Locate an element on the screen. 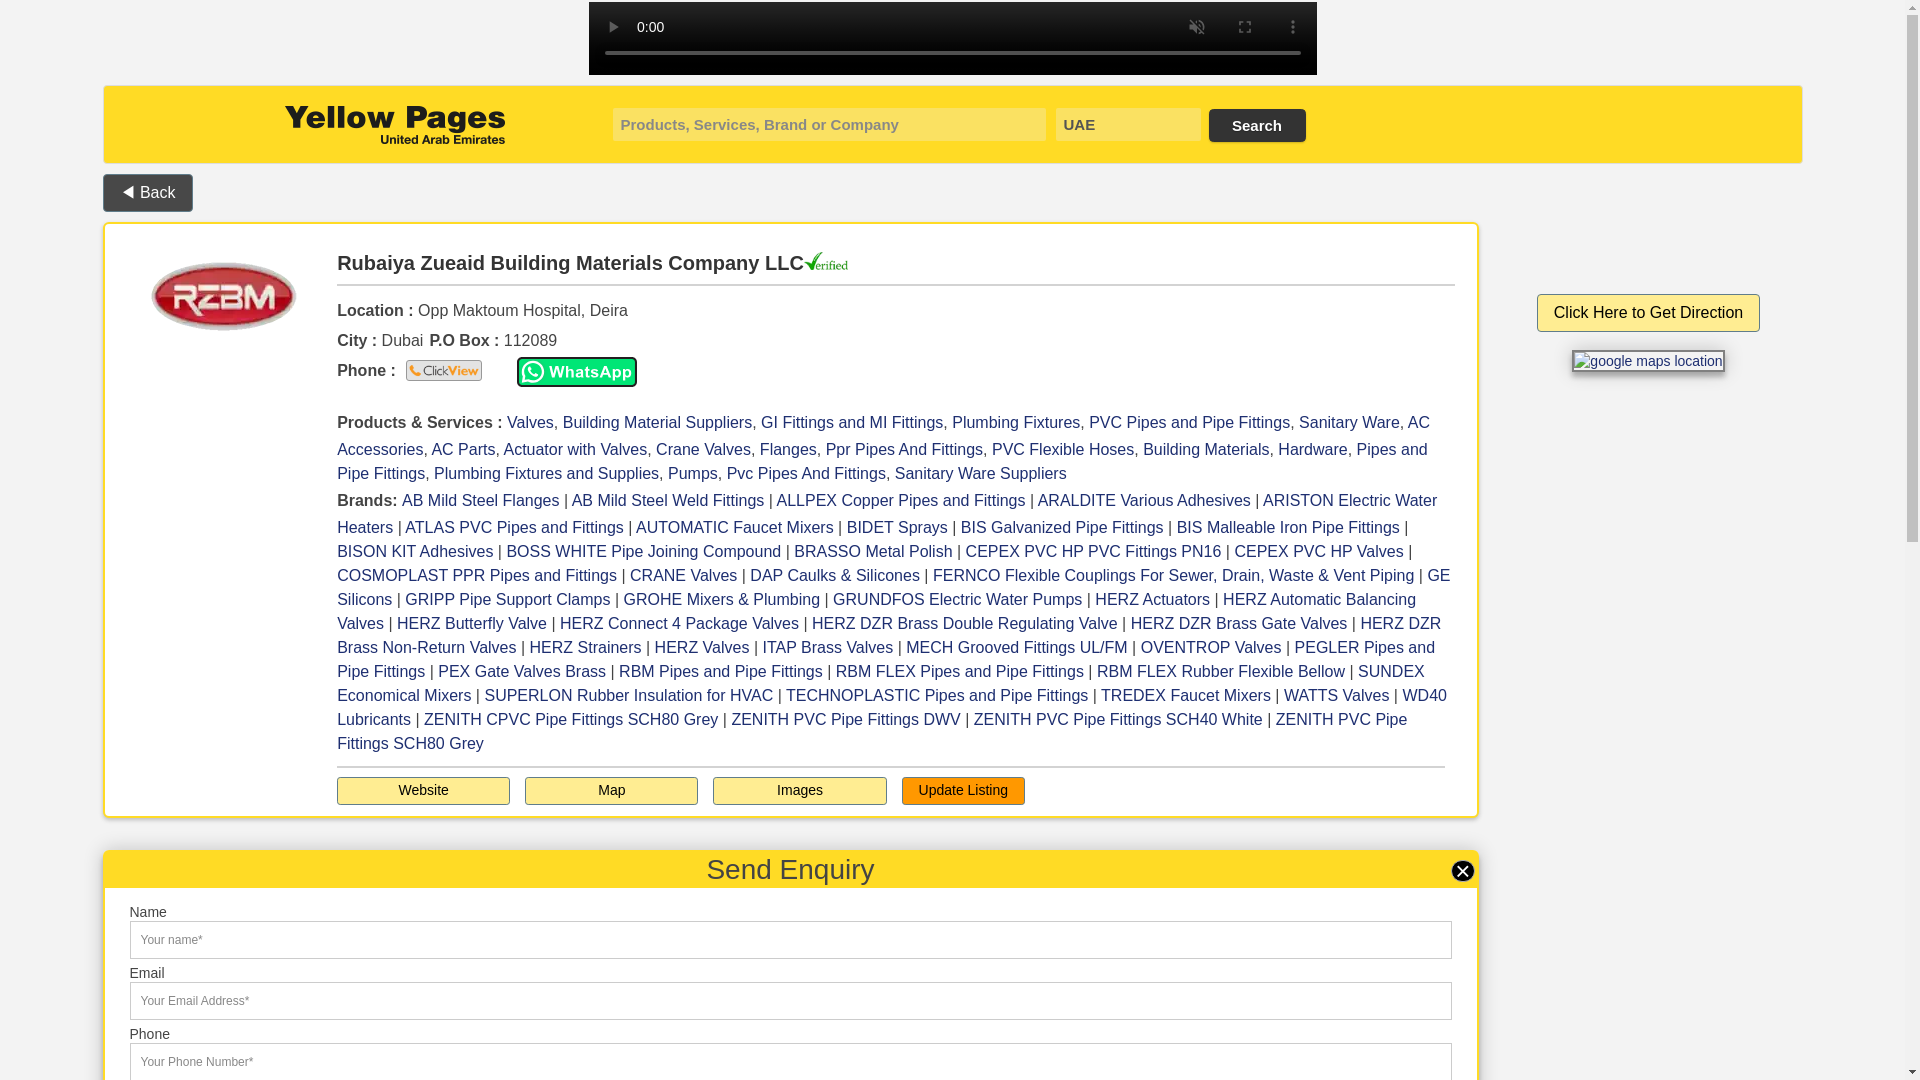  Sanitary Ware is located at coordinates (1349, 422).